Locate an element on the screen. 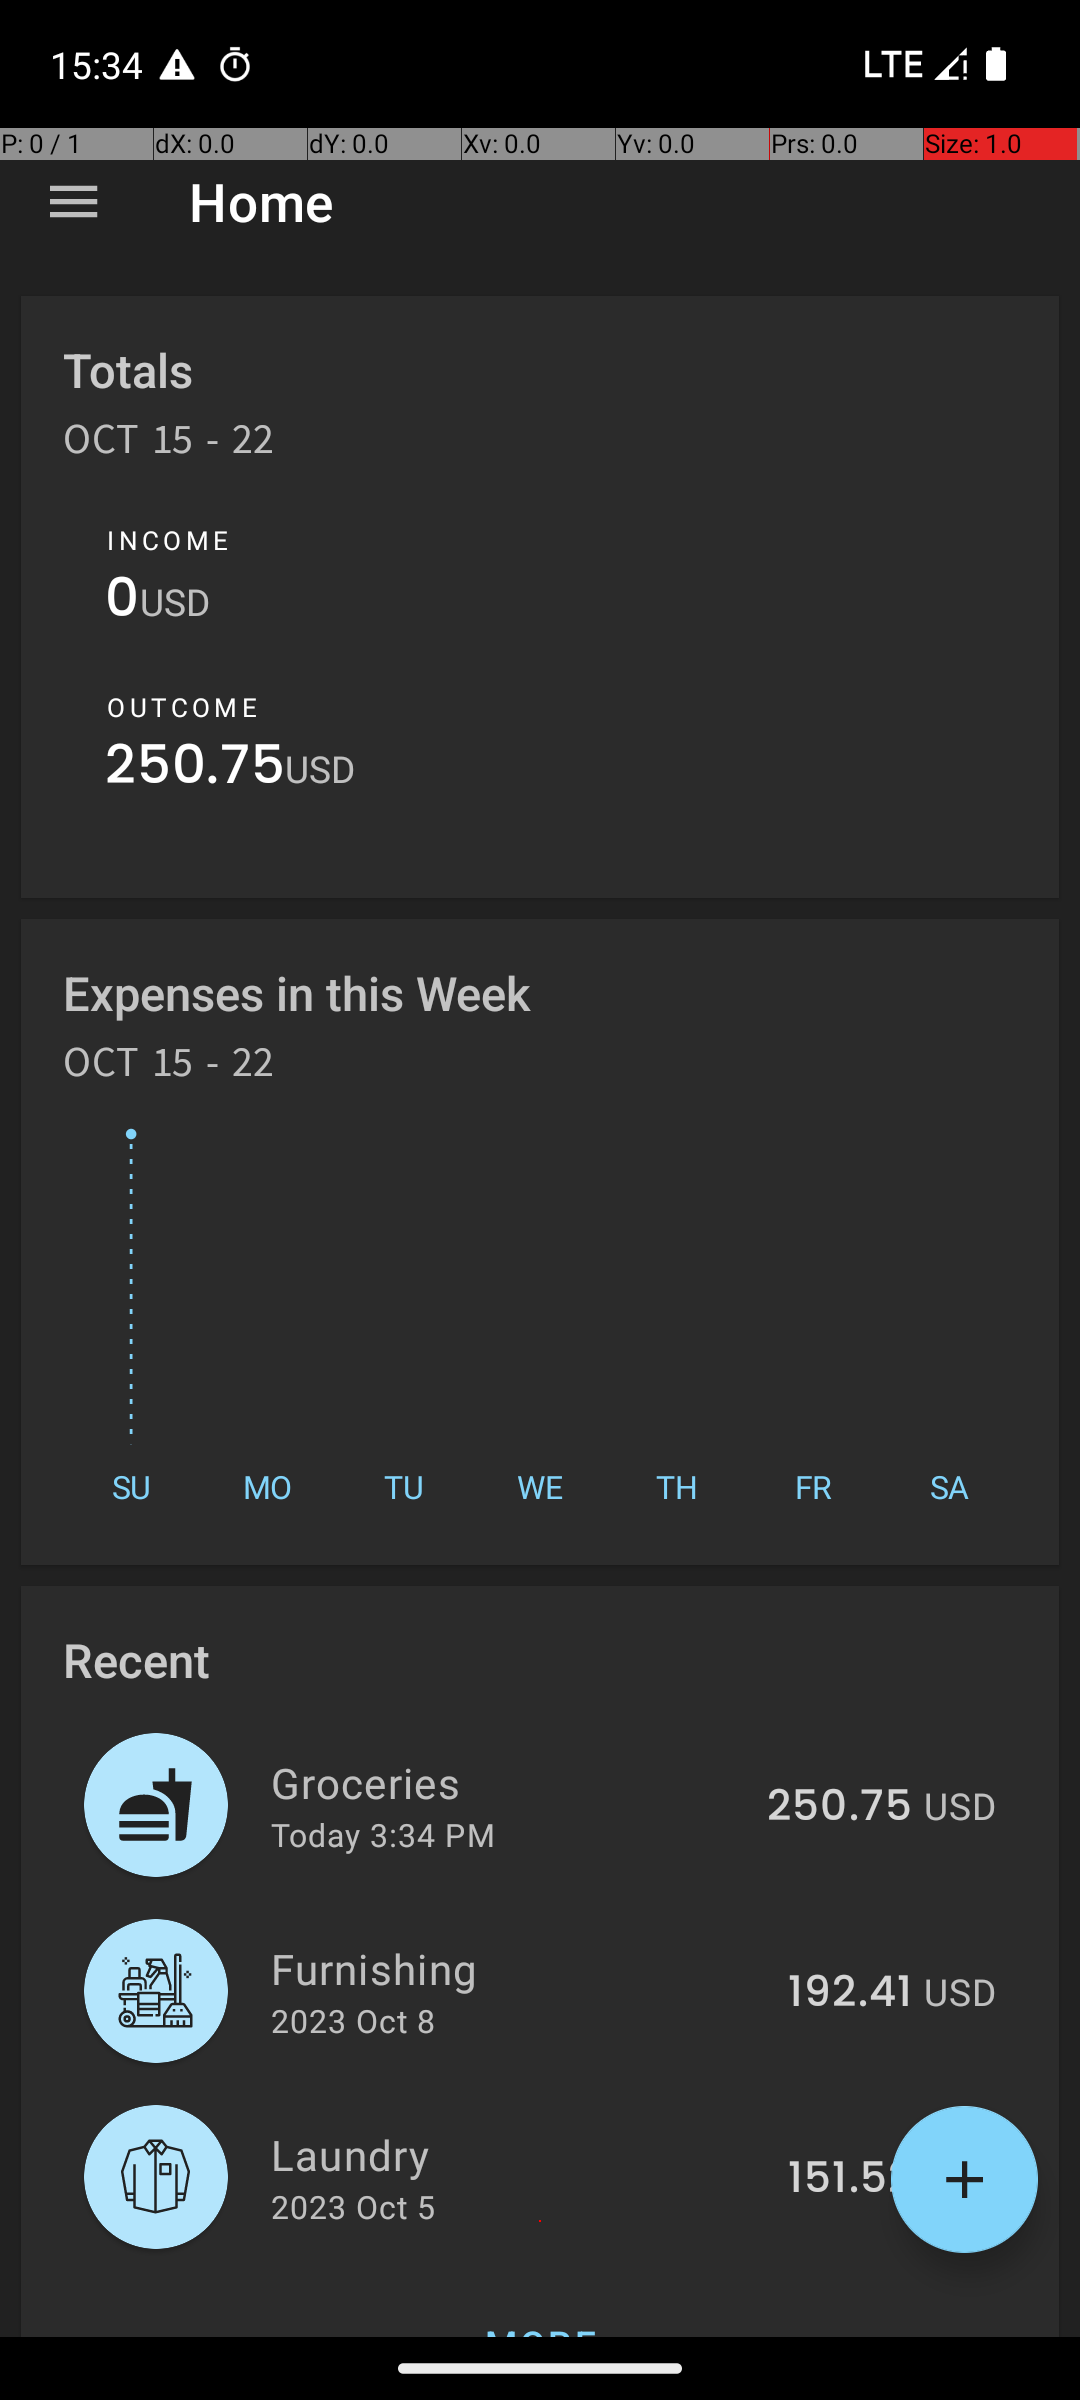 The image size is (1080, 2400). Today 3:34 PM is located at coordinates (383, 1834).